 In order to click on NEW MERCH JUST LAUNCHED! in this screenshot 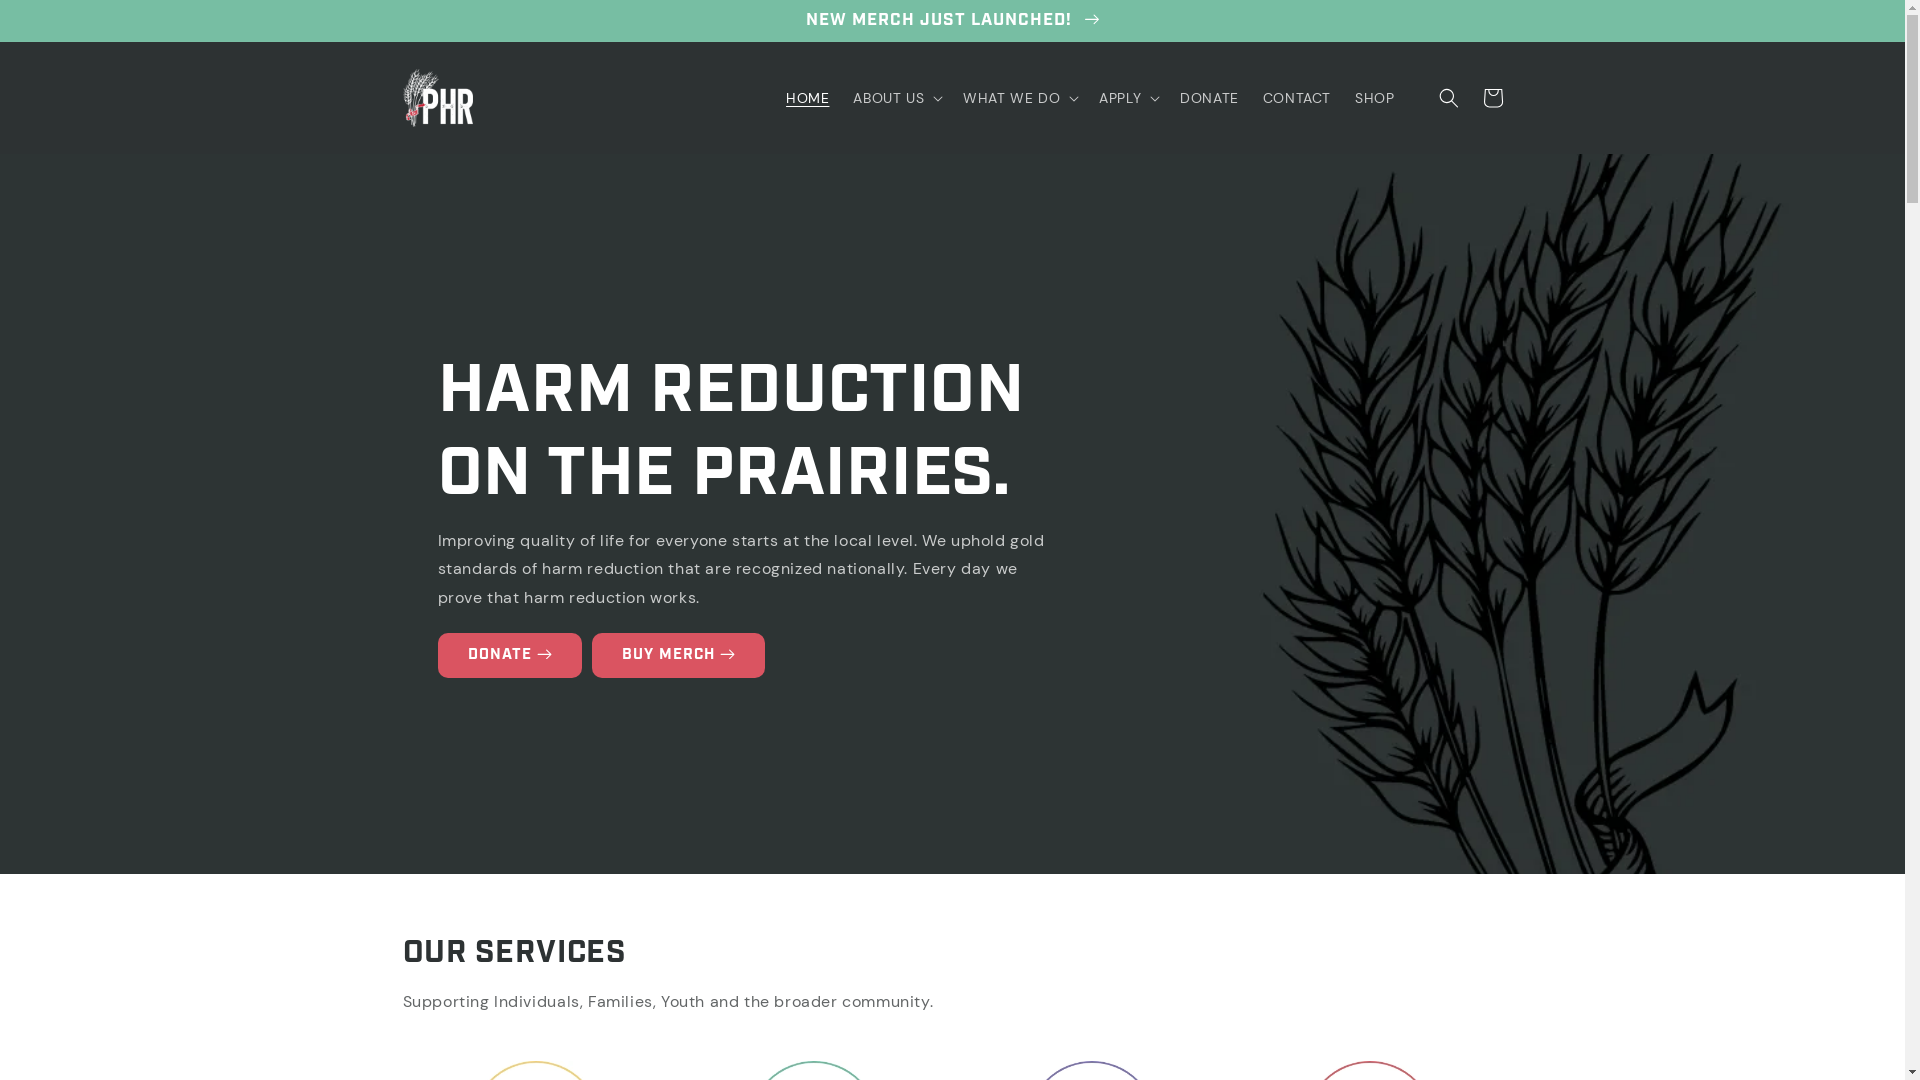, I will do `click(952, 20)`.